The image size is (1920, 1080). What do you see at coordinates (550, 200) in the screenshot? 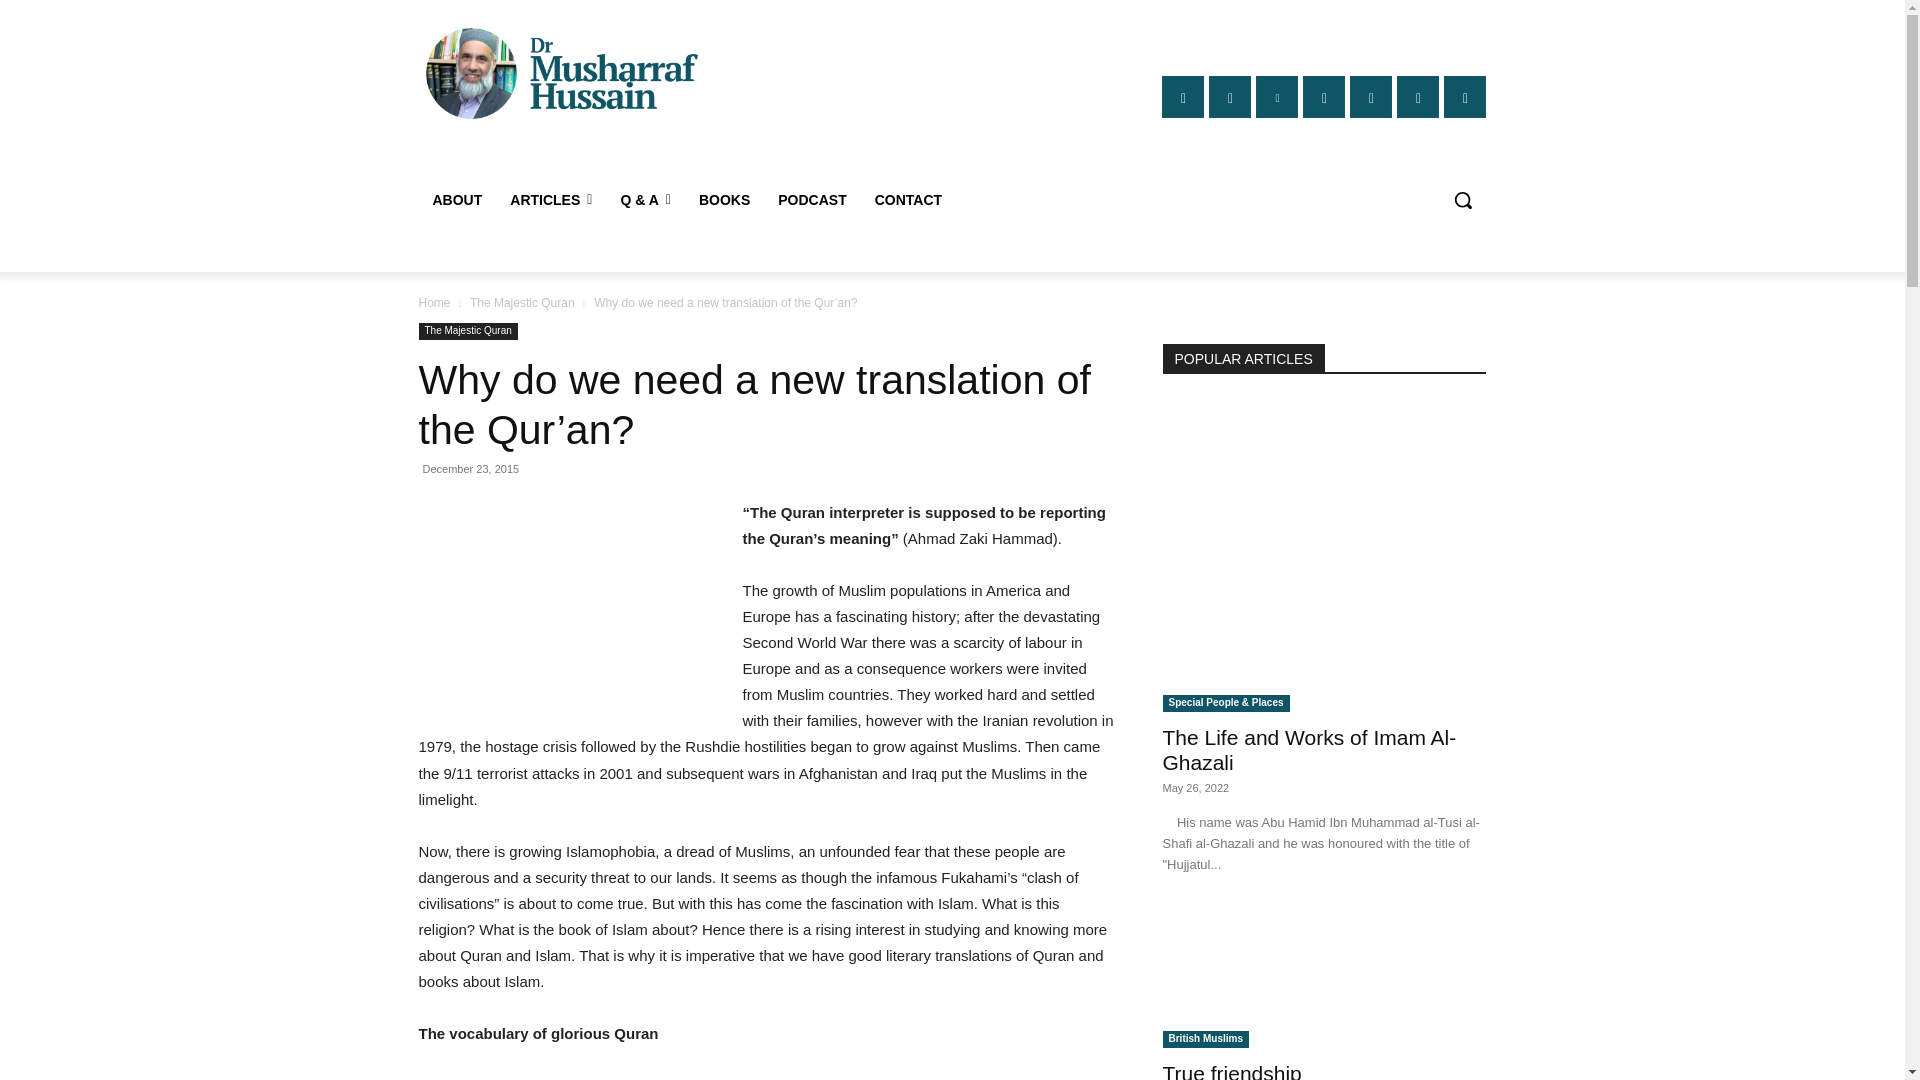
I see `ARTICLES` at bounding box center [550, 200].